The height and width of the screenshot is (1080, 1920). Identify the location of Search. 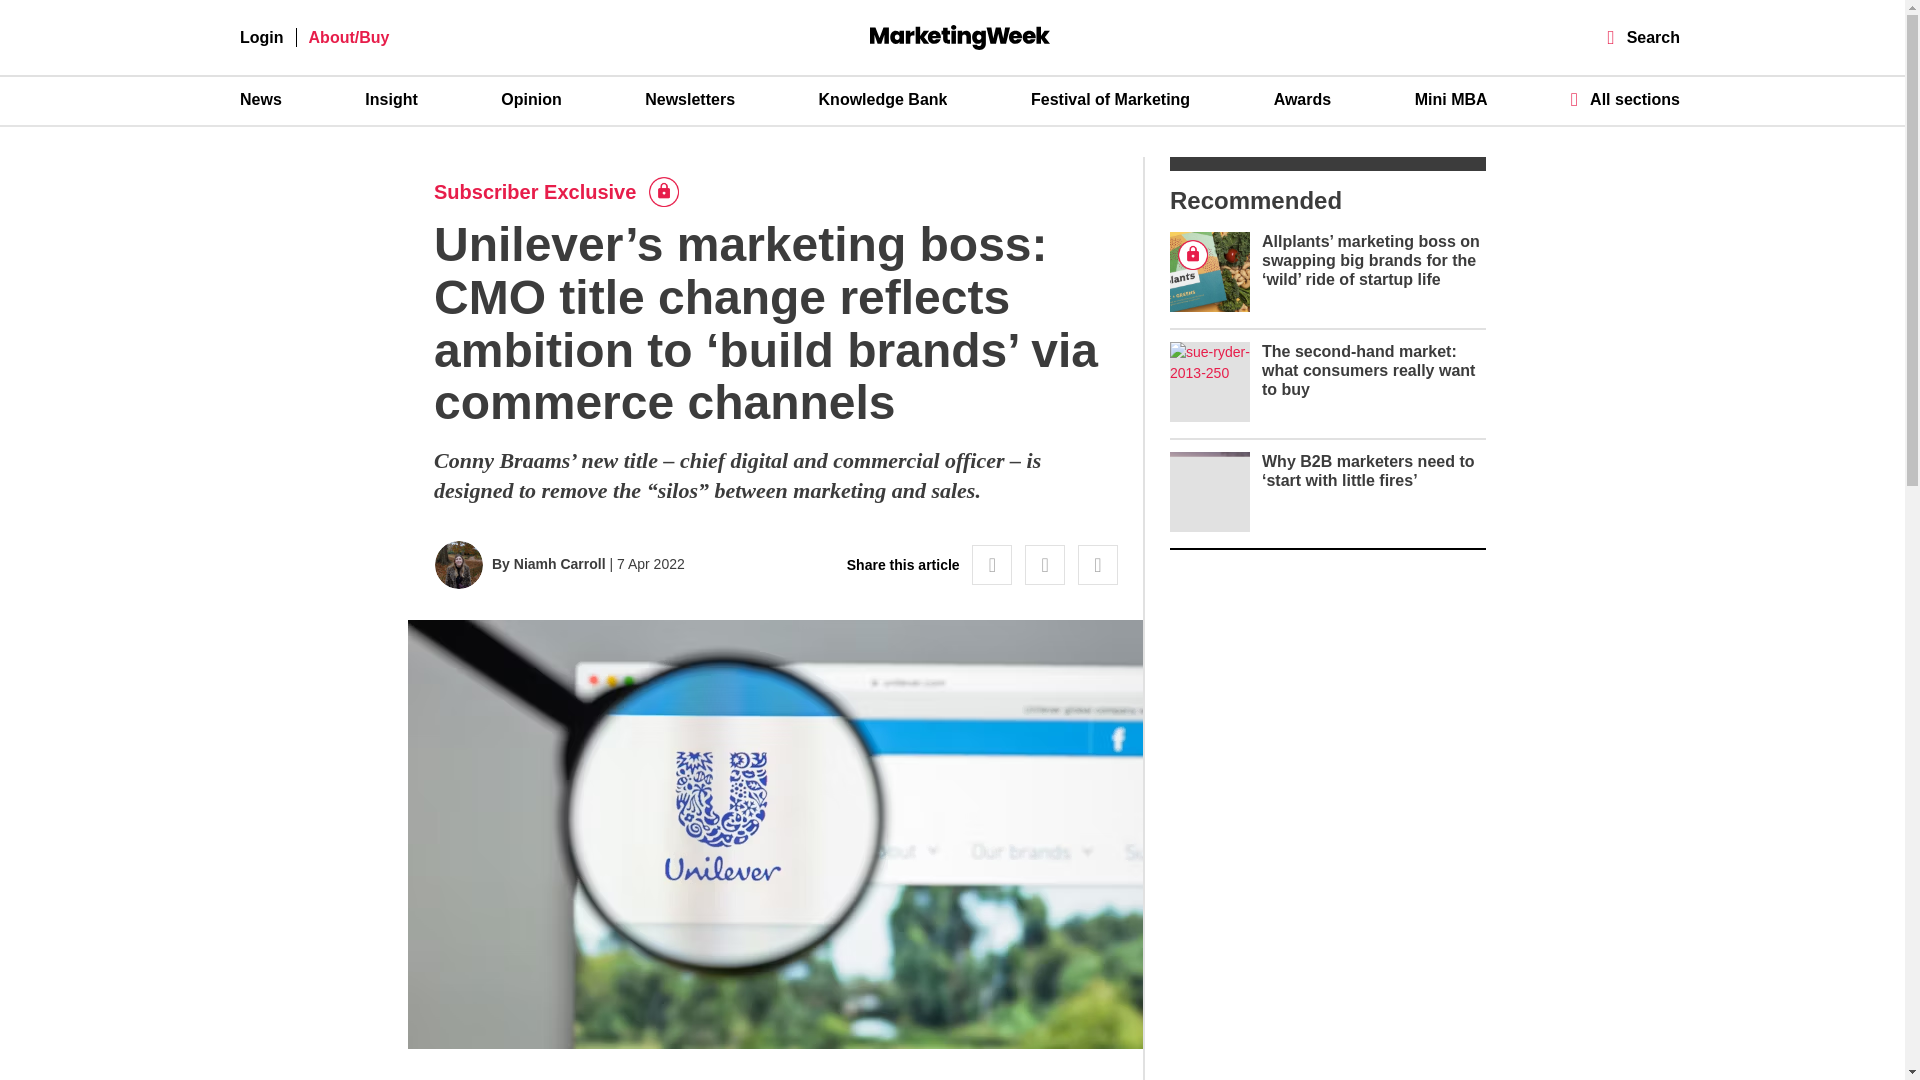
(1644, 38).